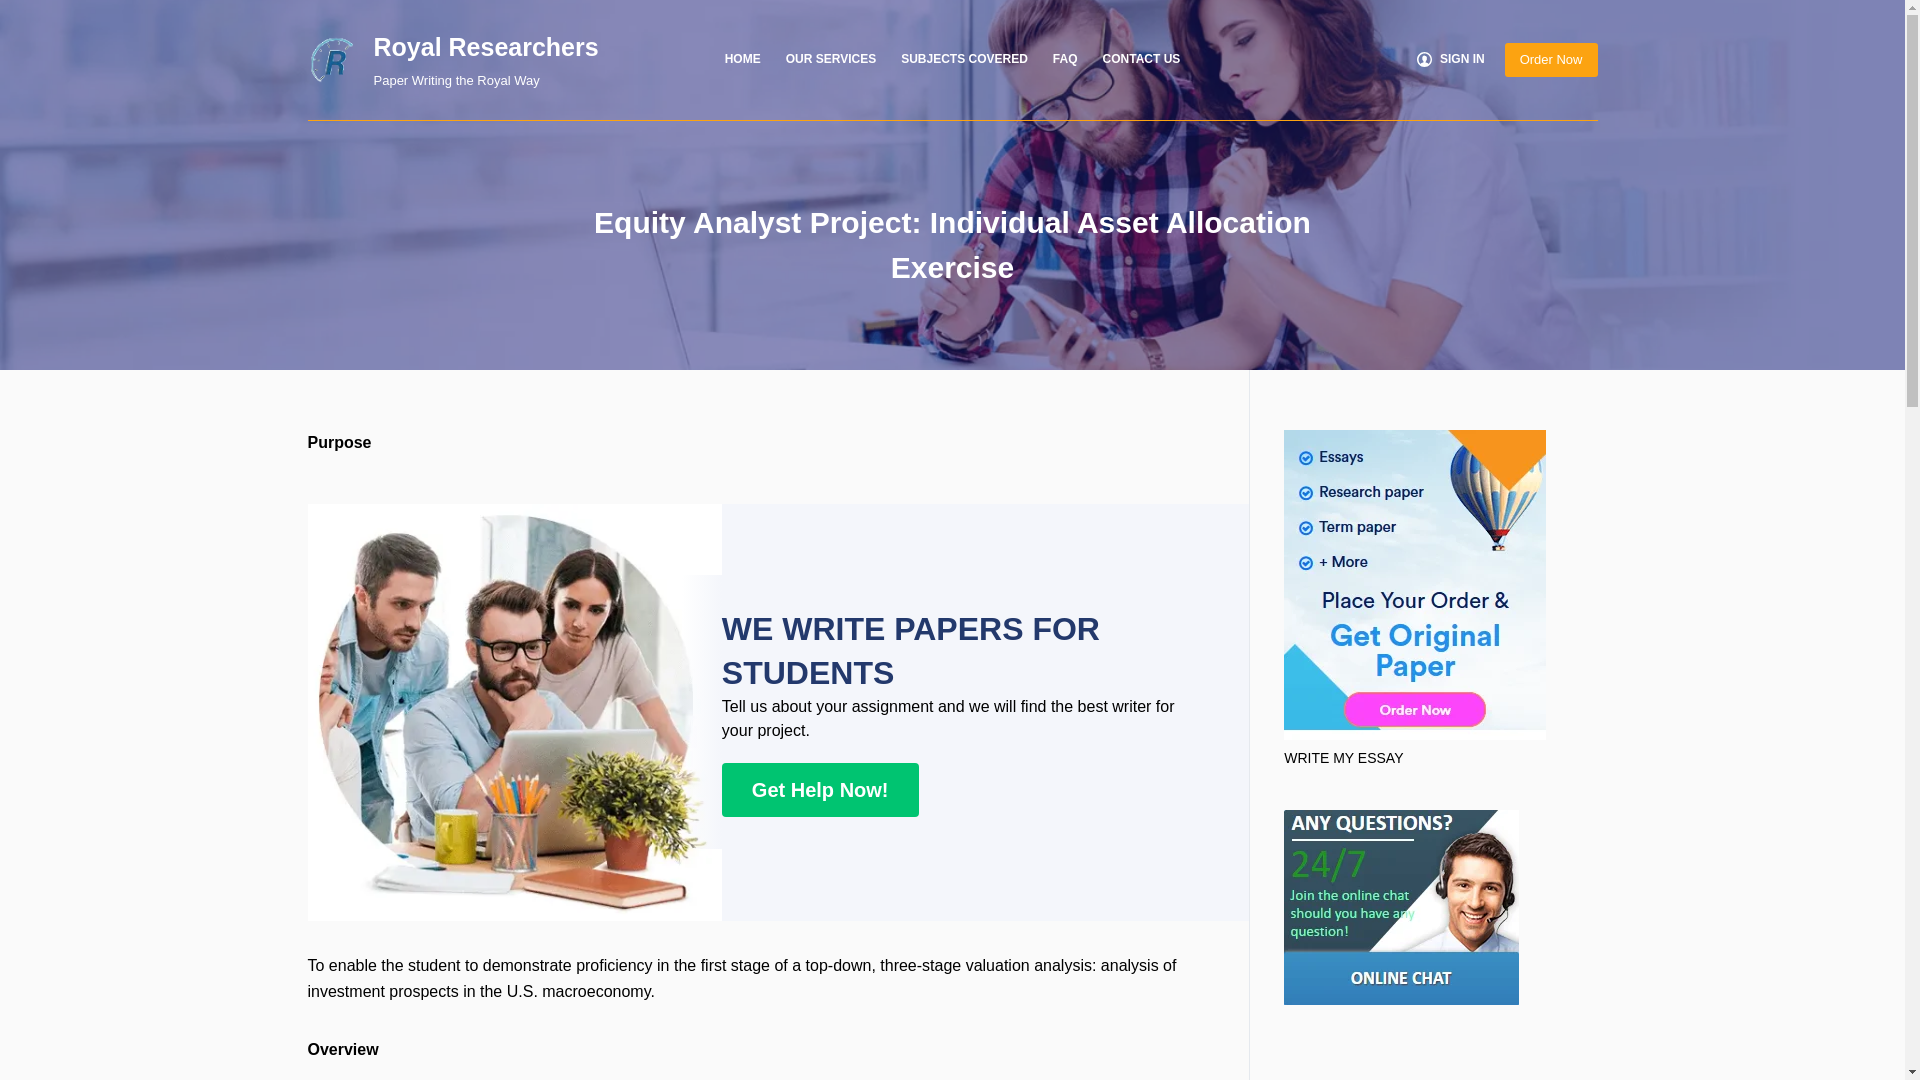 This screenshot has height=1080, width=1920. What do you see at coordinates (964, 60) in the screenshot?
I see `SUBJECTS COVERED` at bounding box center [964, 60].